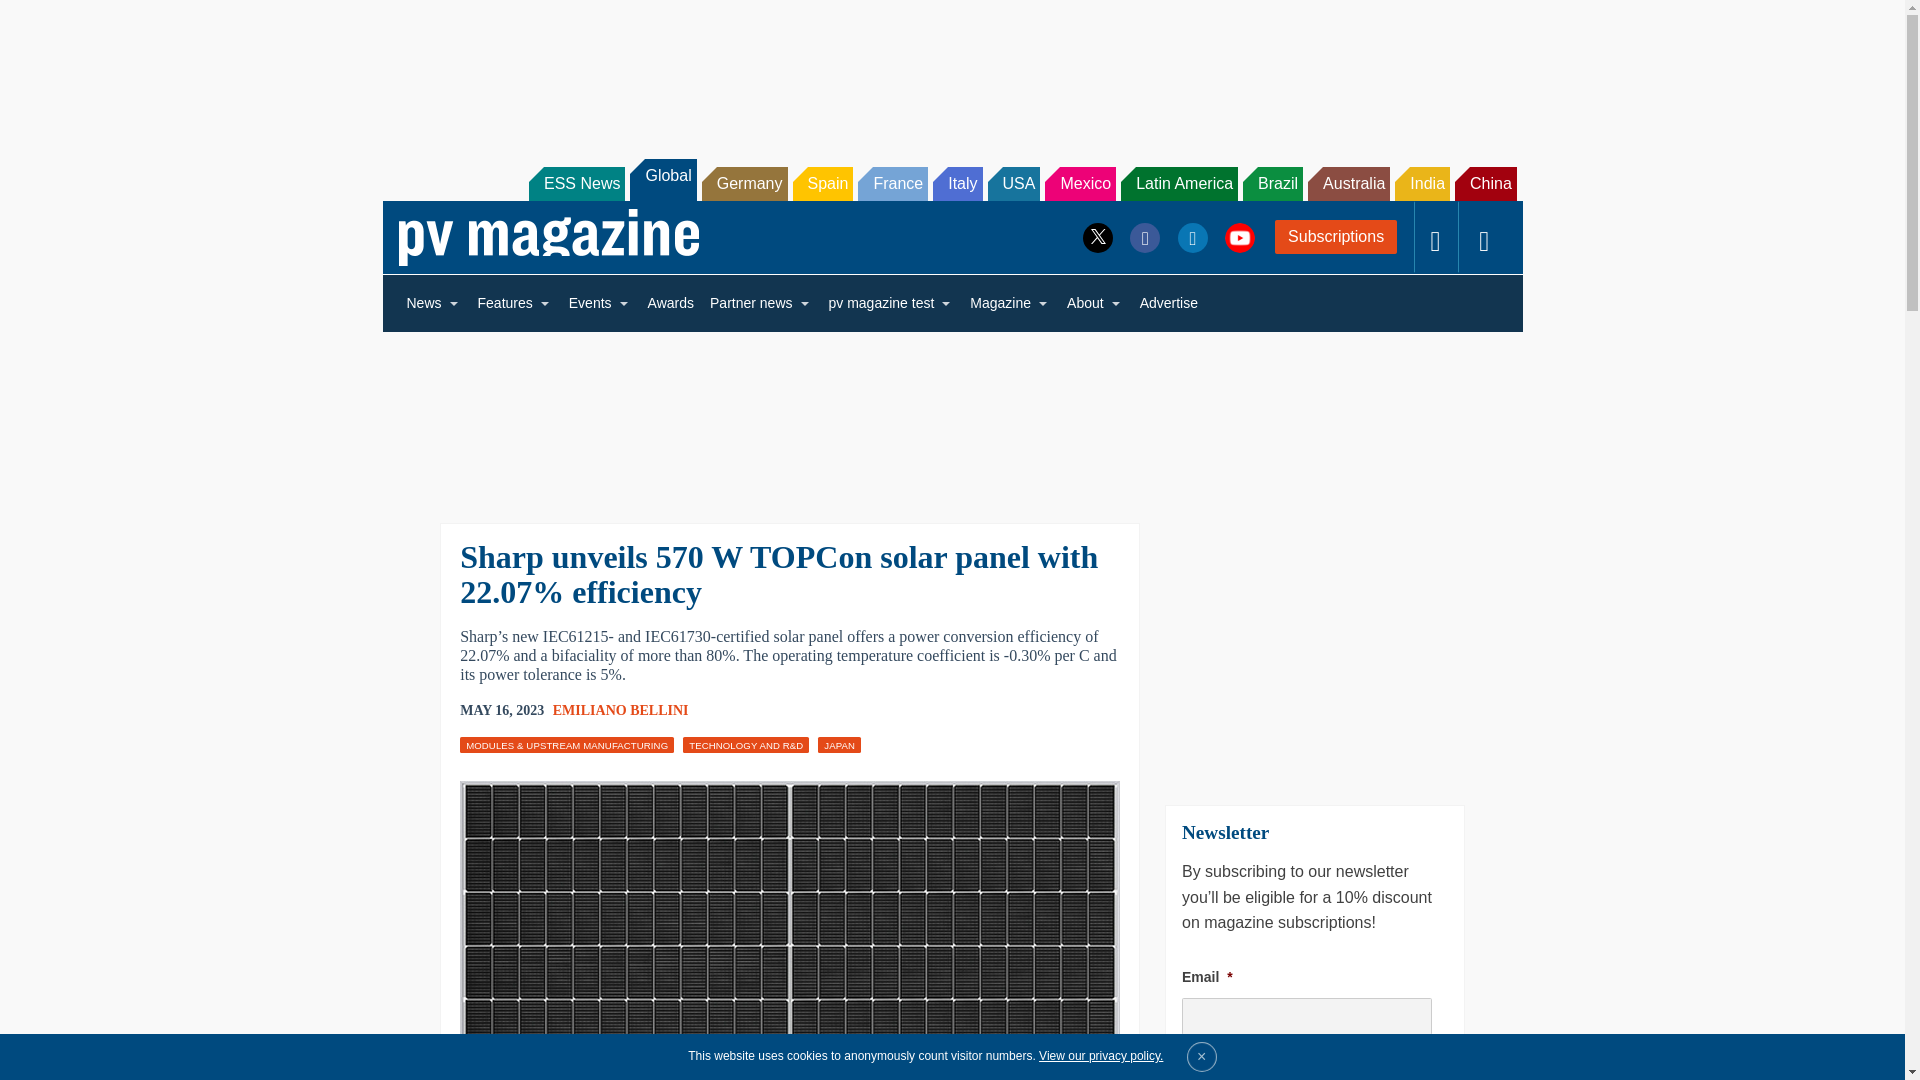  I want to click on Australia, so click(1348, 184).